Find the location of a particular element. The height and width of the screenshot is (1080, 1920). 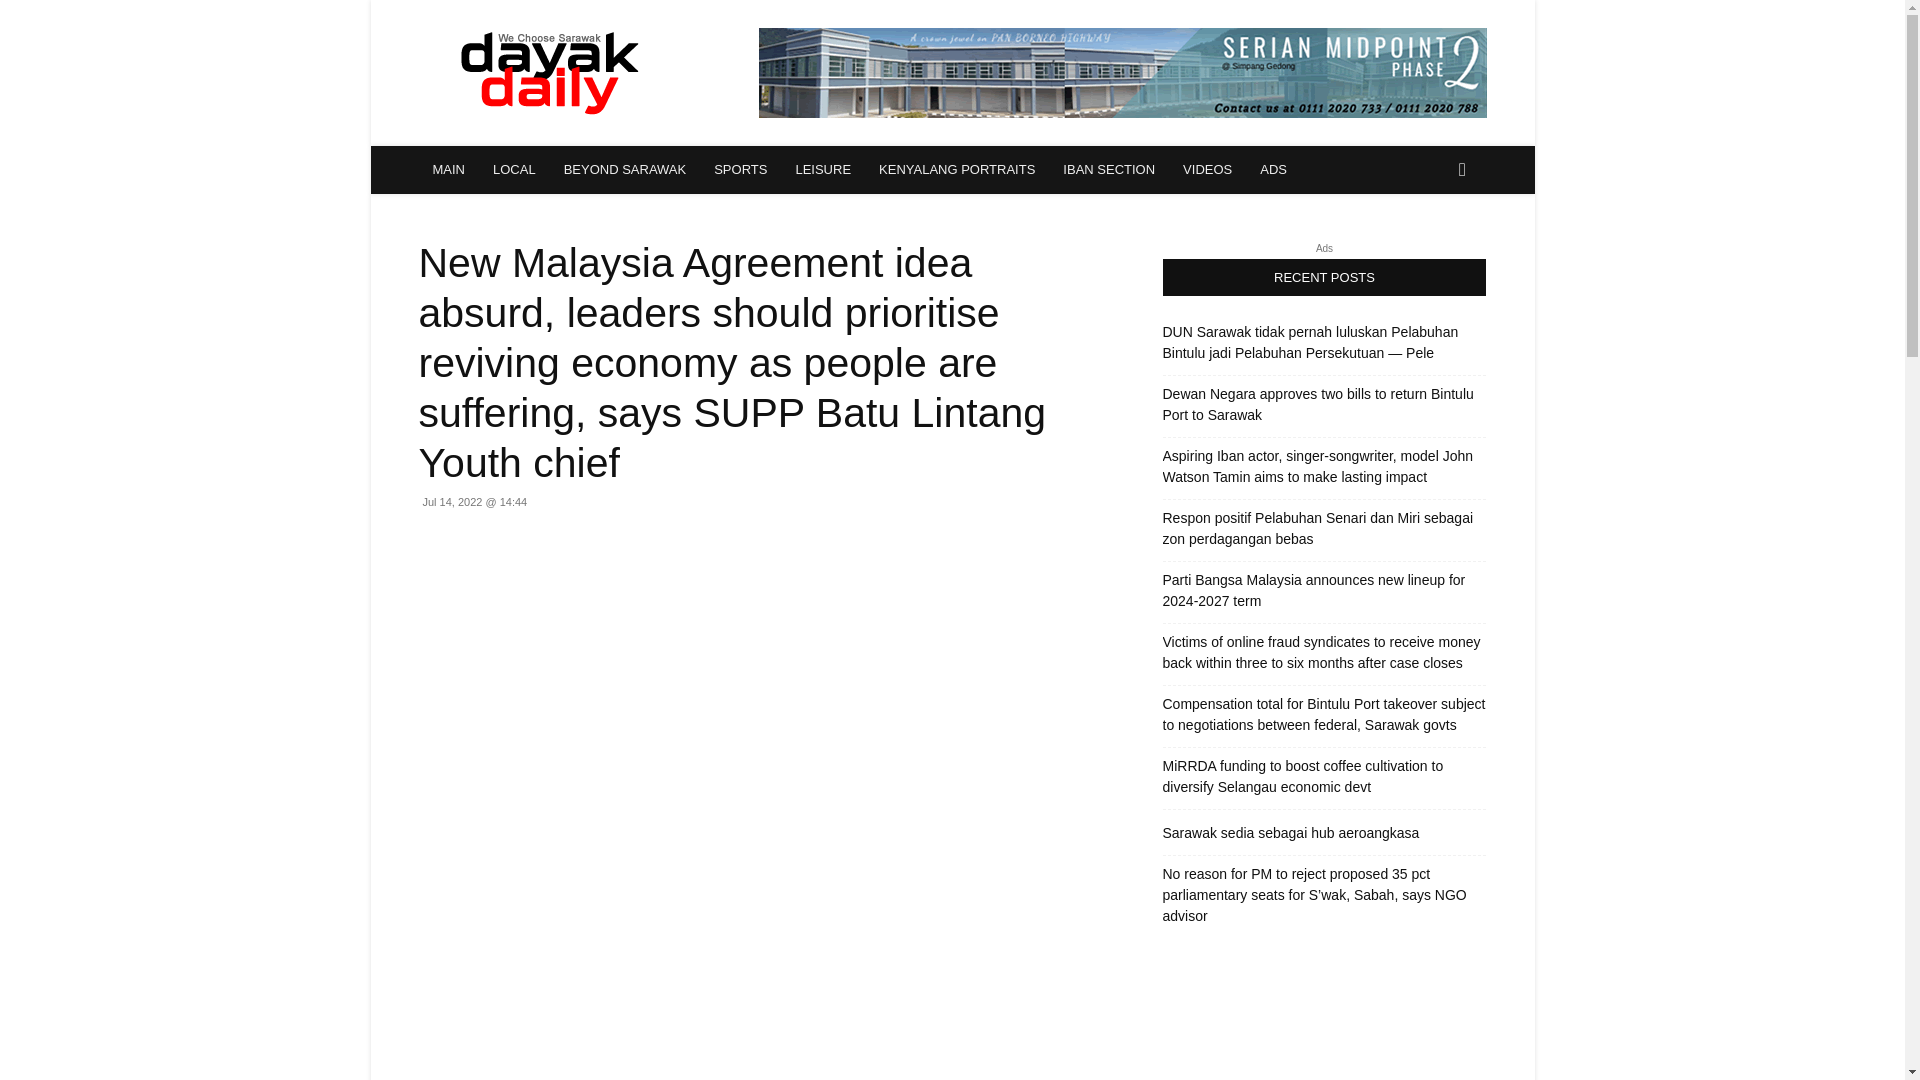

KENYALANG PORTRAITS is located at coordinates (956, 170).